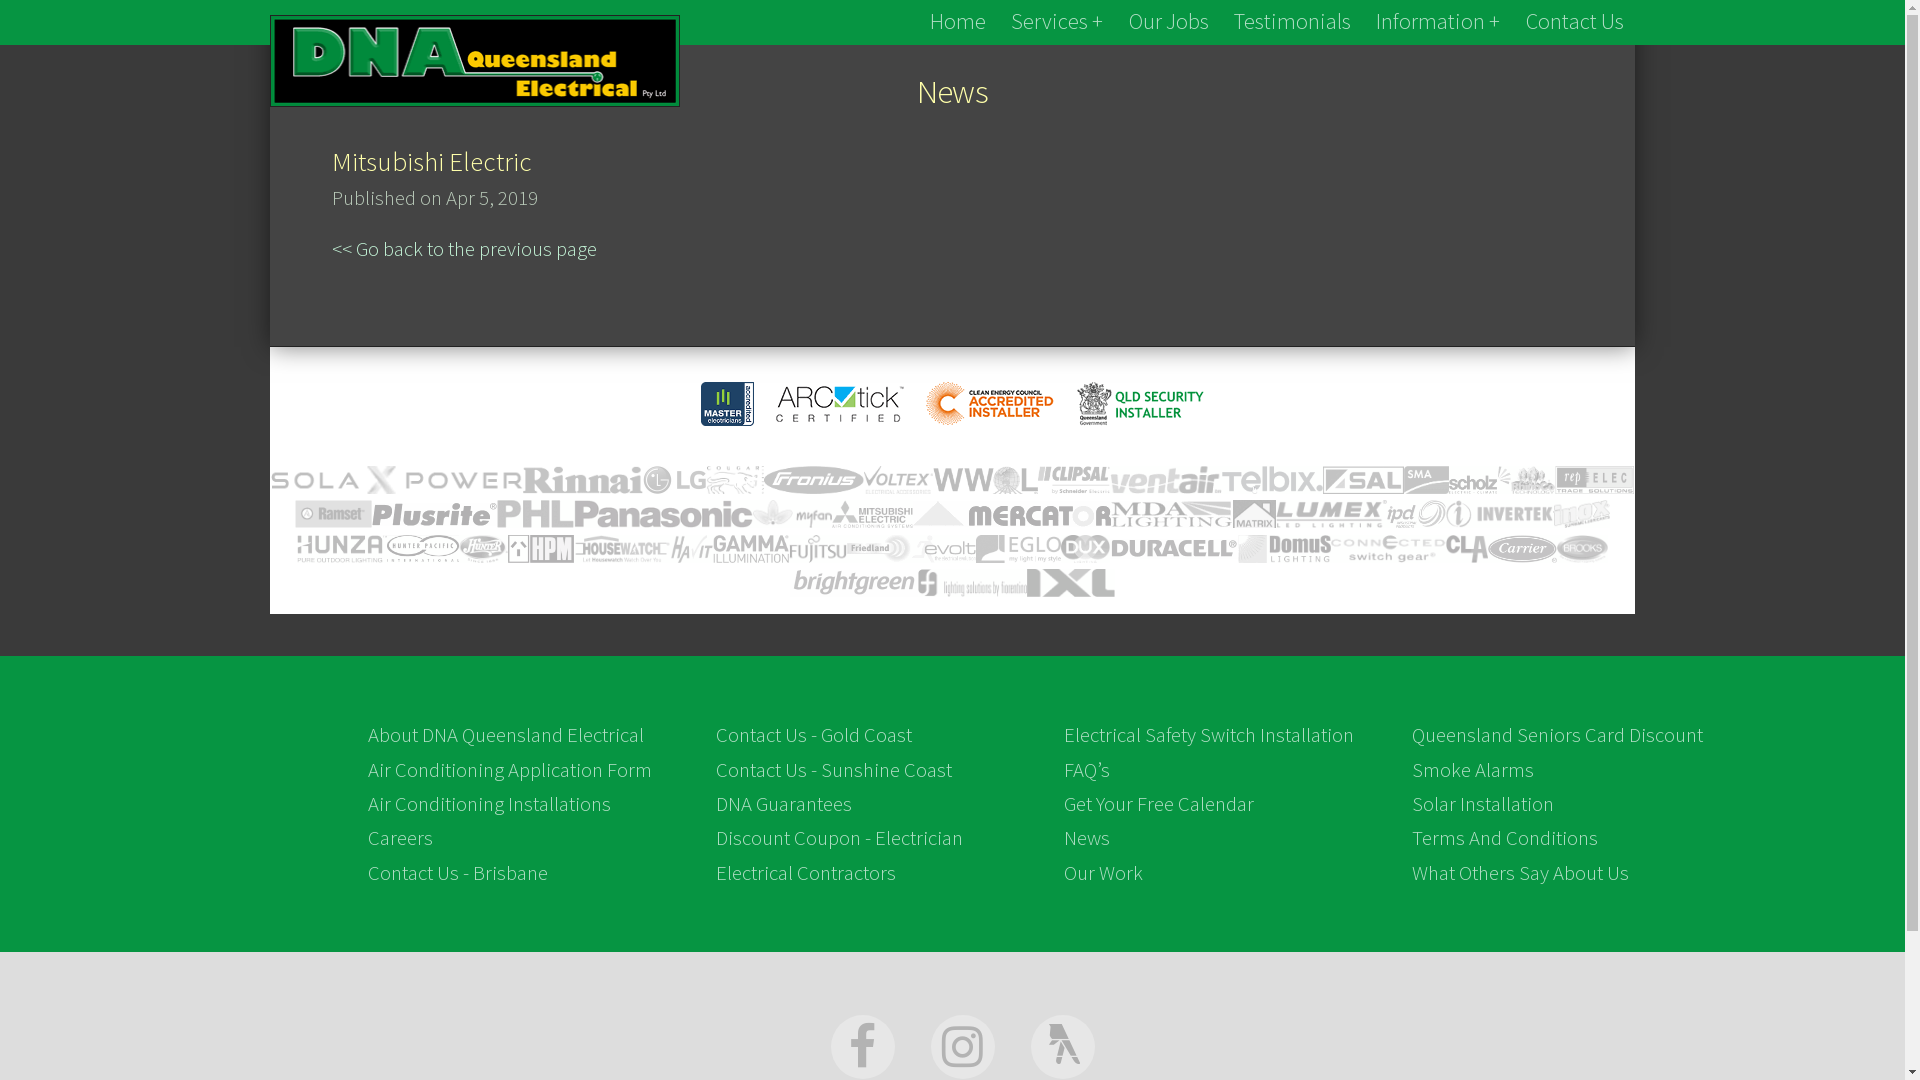  I want to click on Our Work, so click(1104, 873).